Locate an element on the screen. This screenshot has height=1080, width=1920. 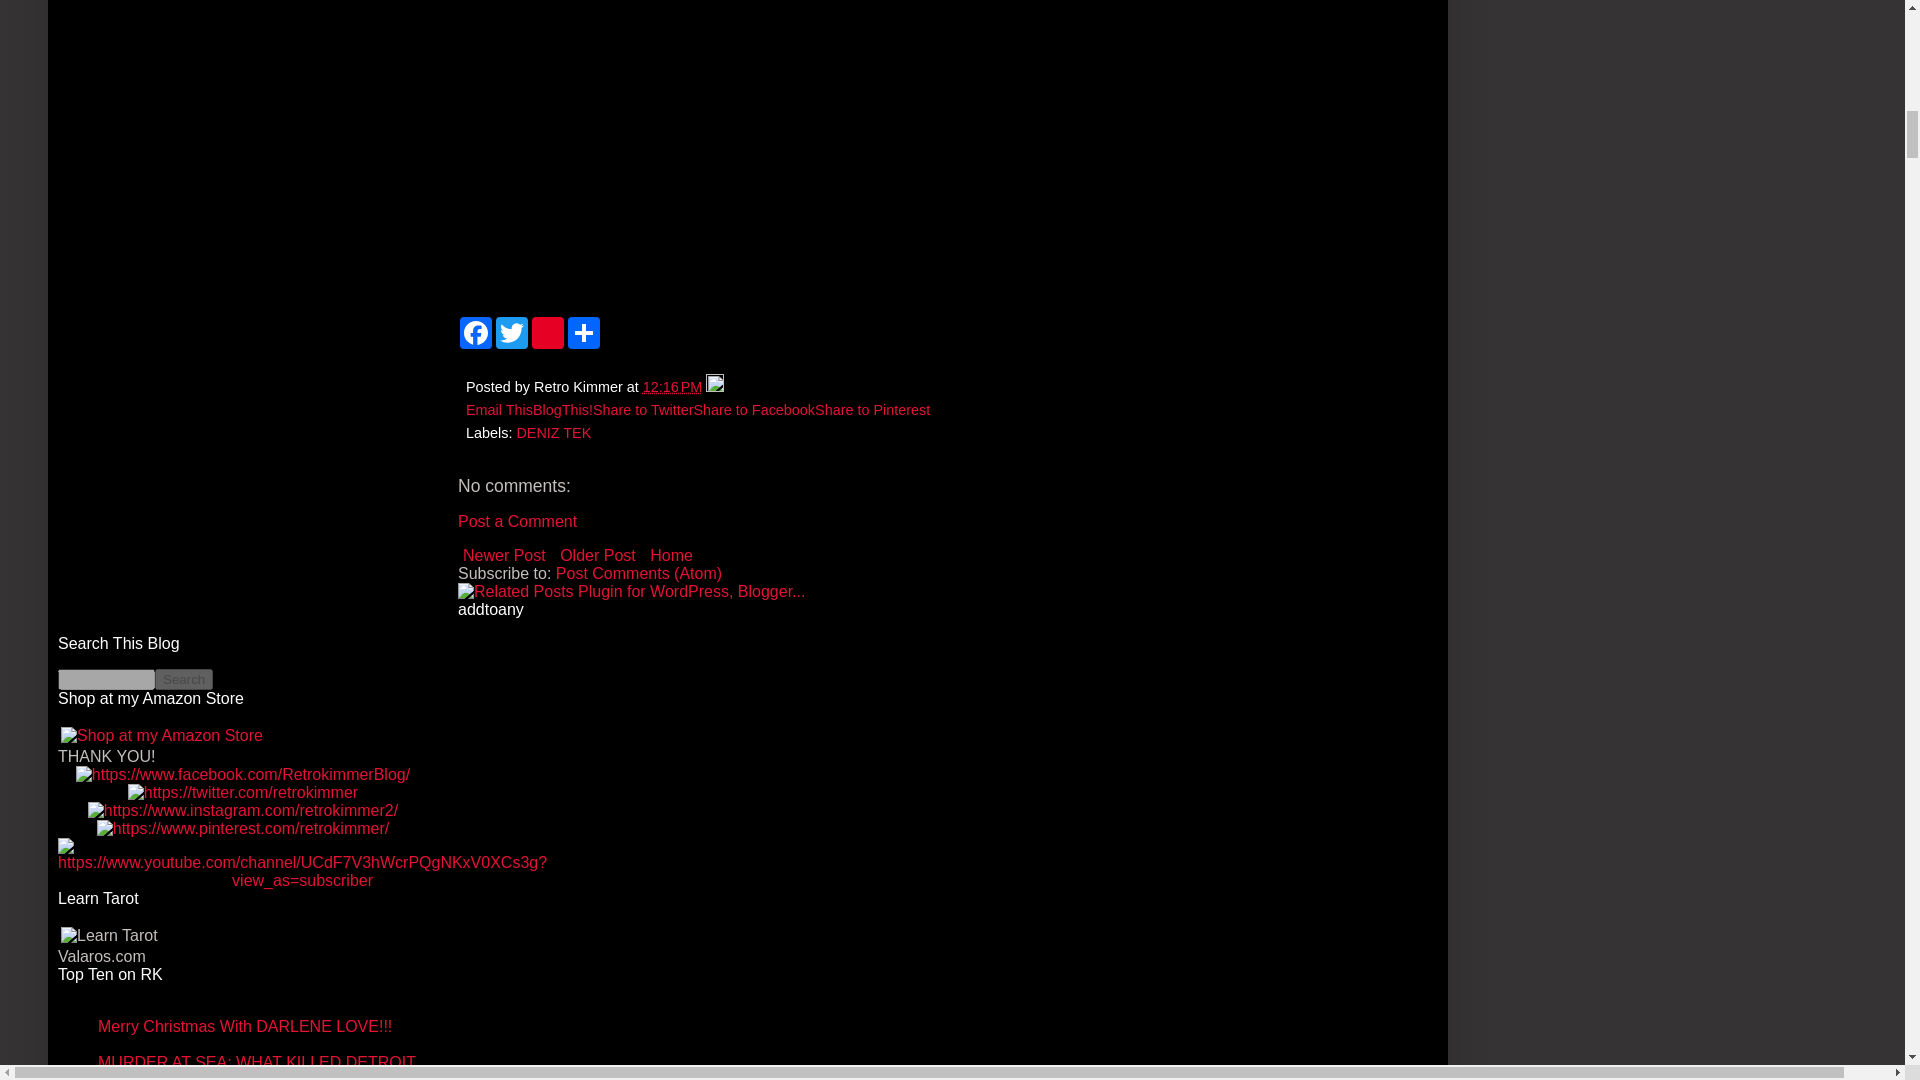
search is located at coordinates (106, 679).